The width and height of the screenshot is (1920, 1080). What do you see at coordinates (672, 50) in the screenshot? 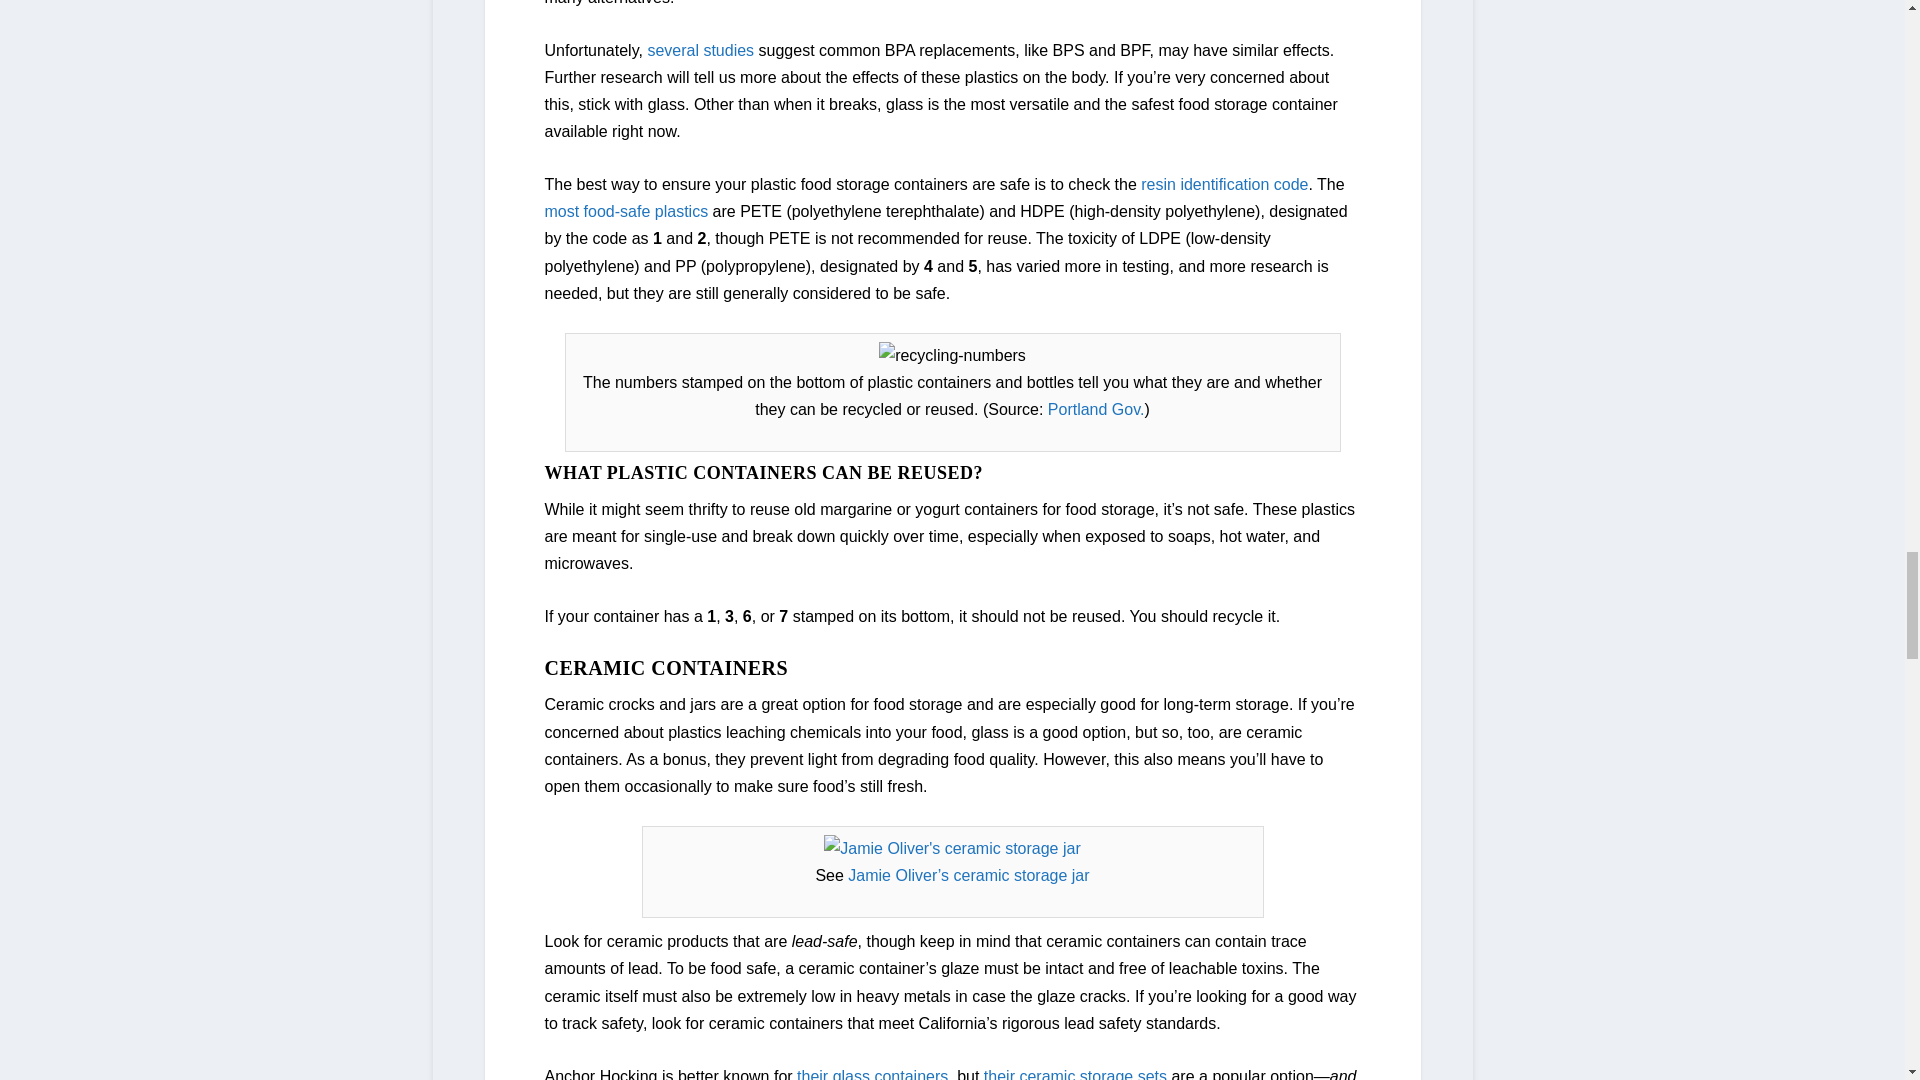
I see `several` at bounding box center [672, 50].